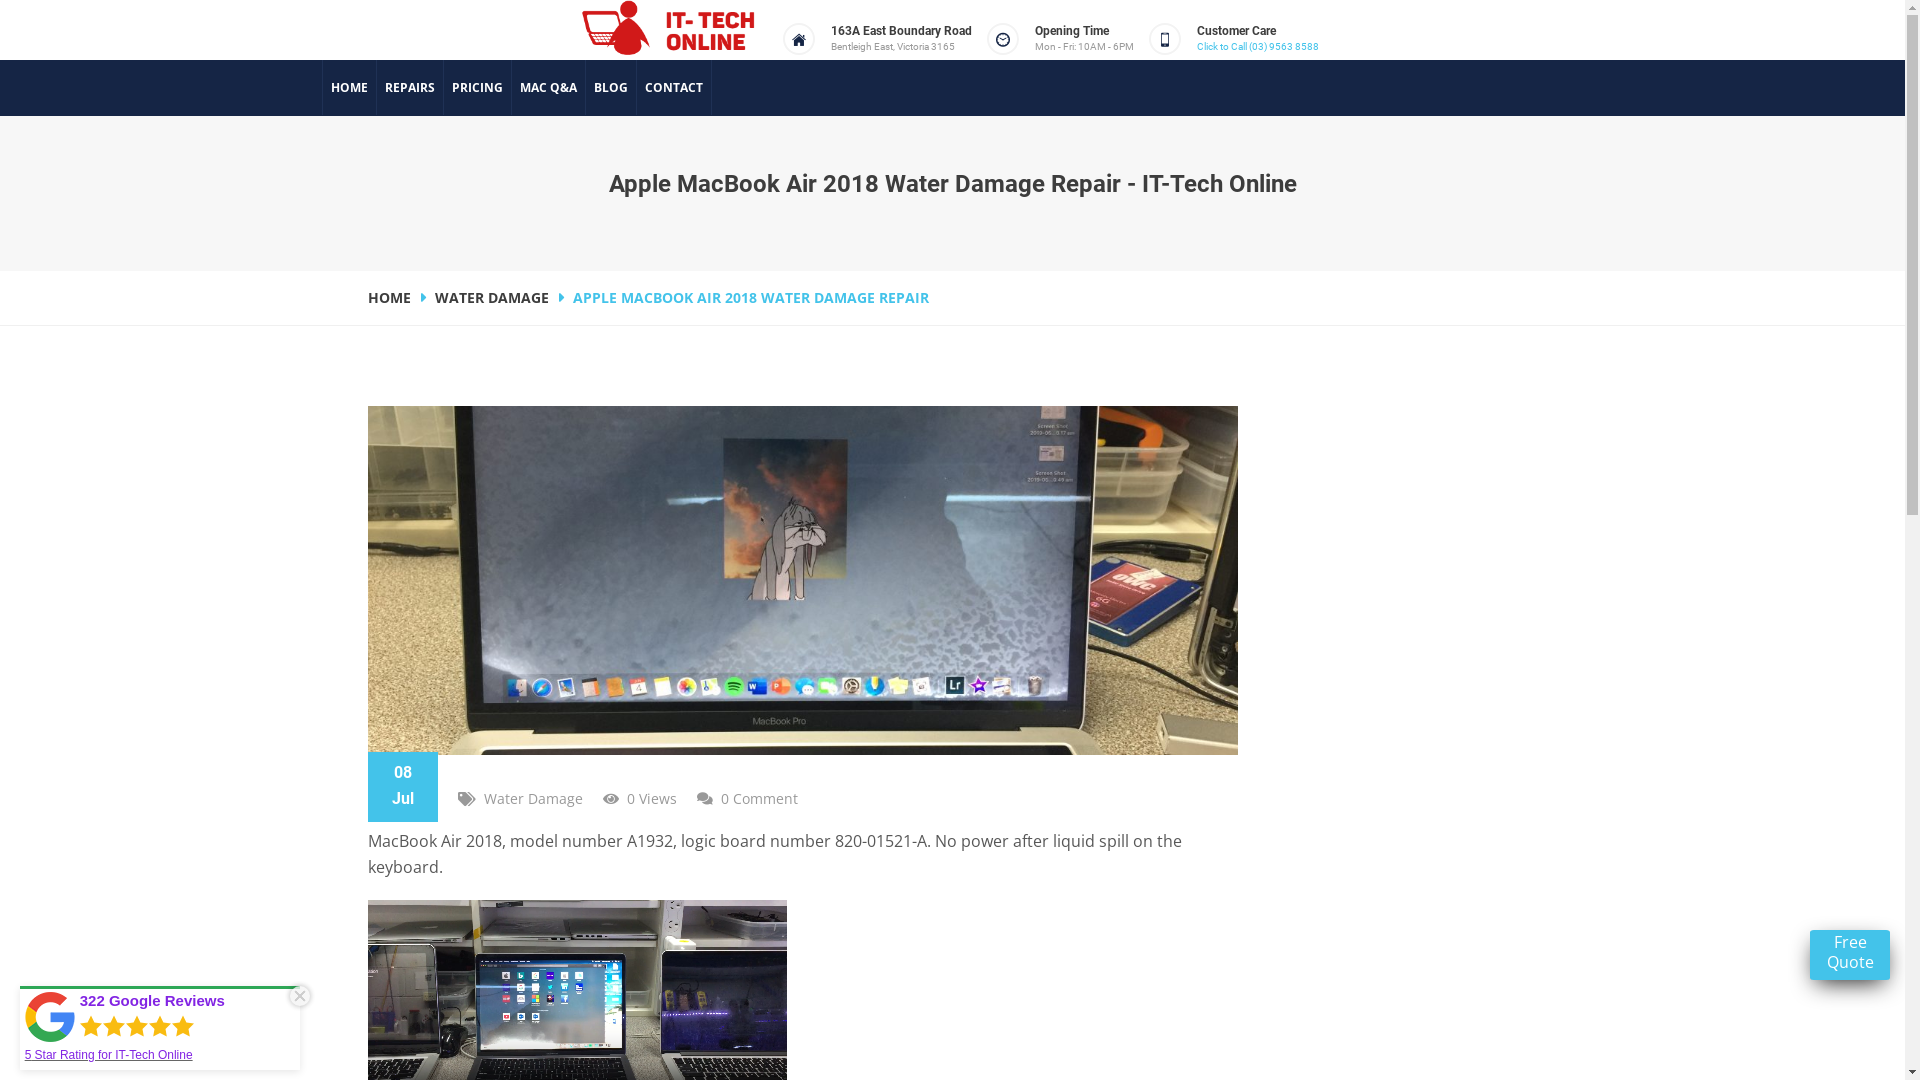 The height and width of the screenshot is (1080, 1920). Describe the element at coordinates (1257, 46) in the screenshot. I see `Click to Call (03) 9563 8588` at that location.